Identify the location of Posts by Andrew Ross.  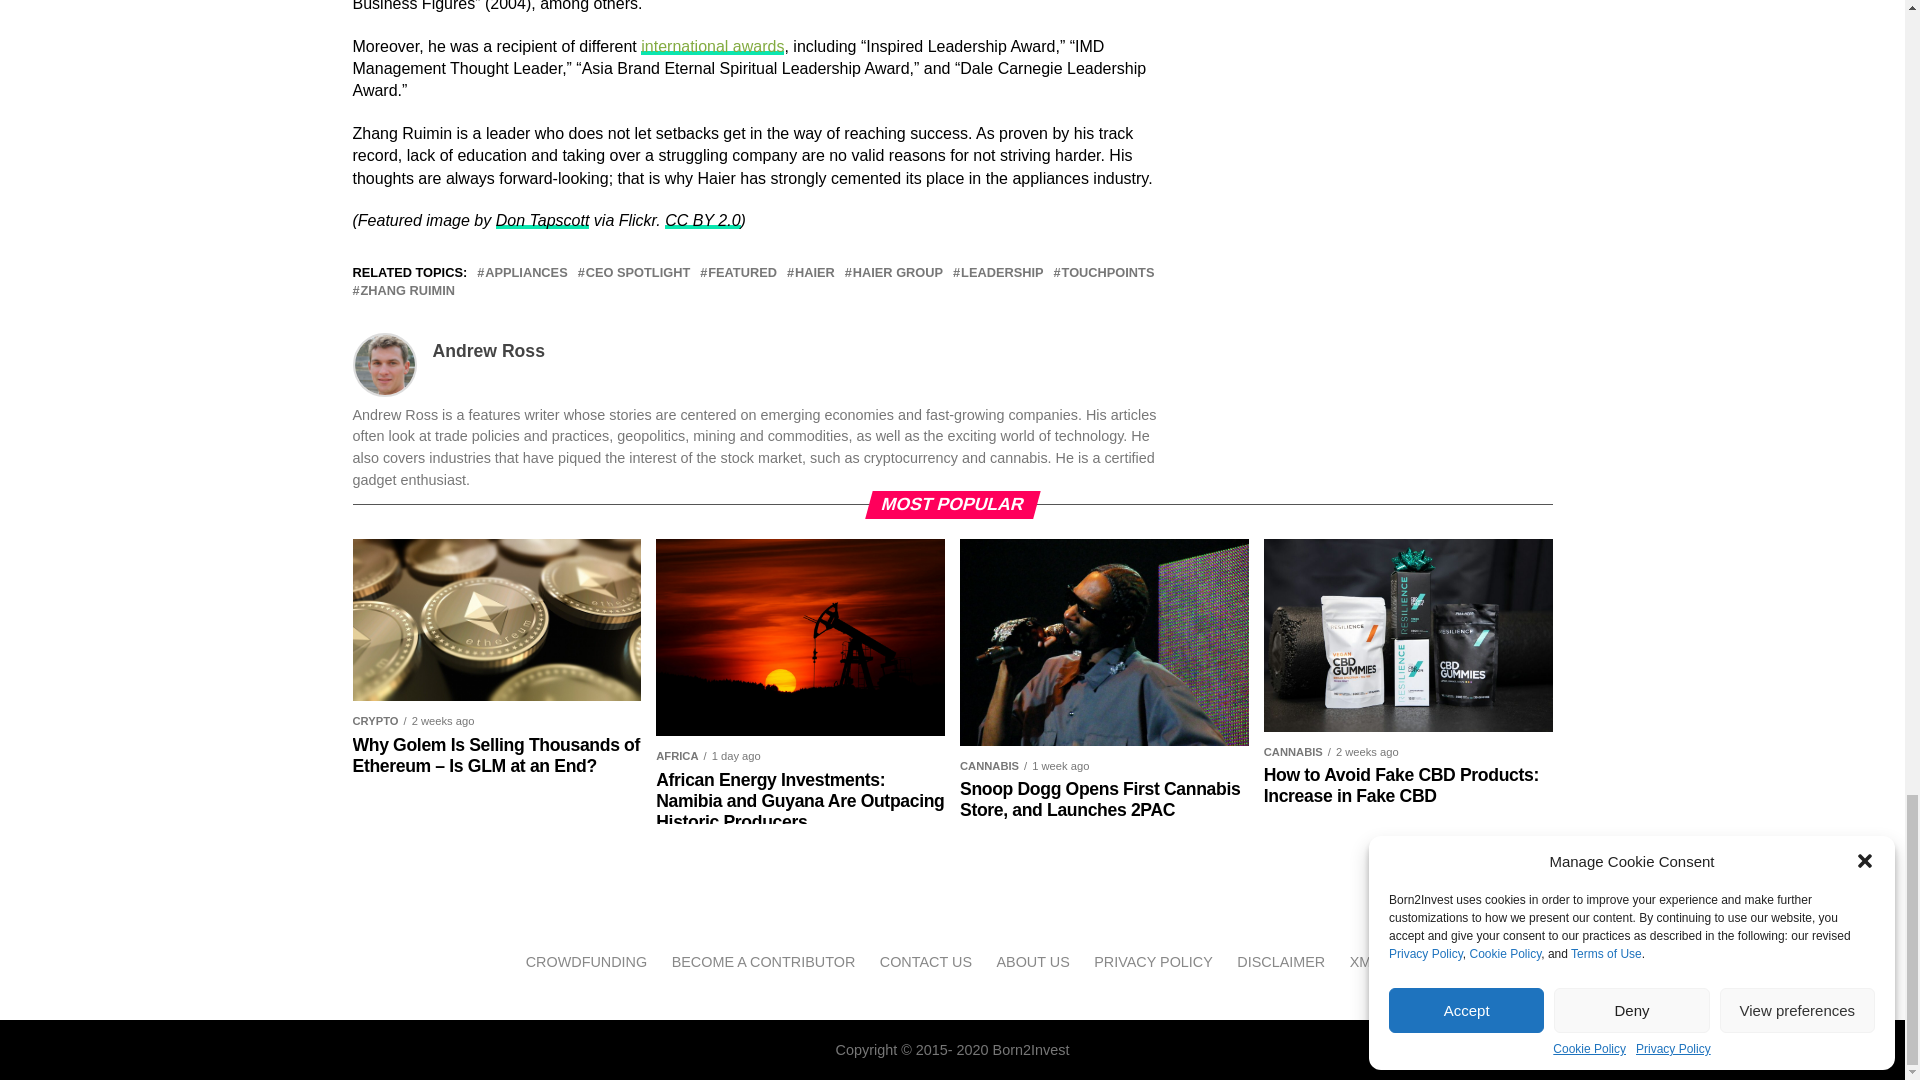
(488, 350).